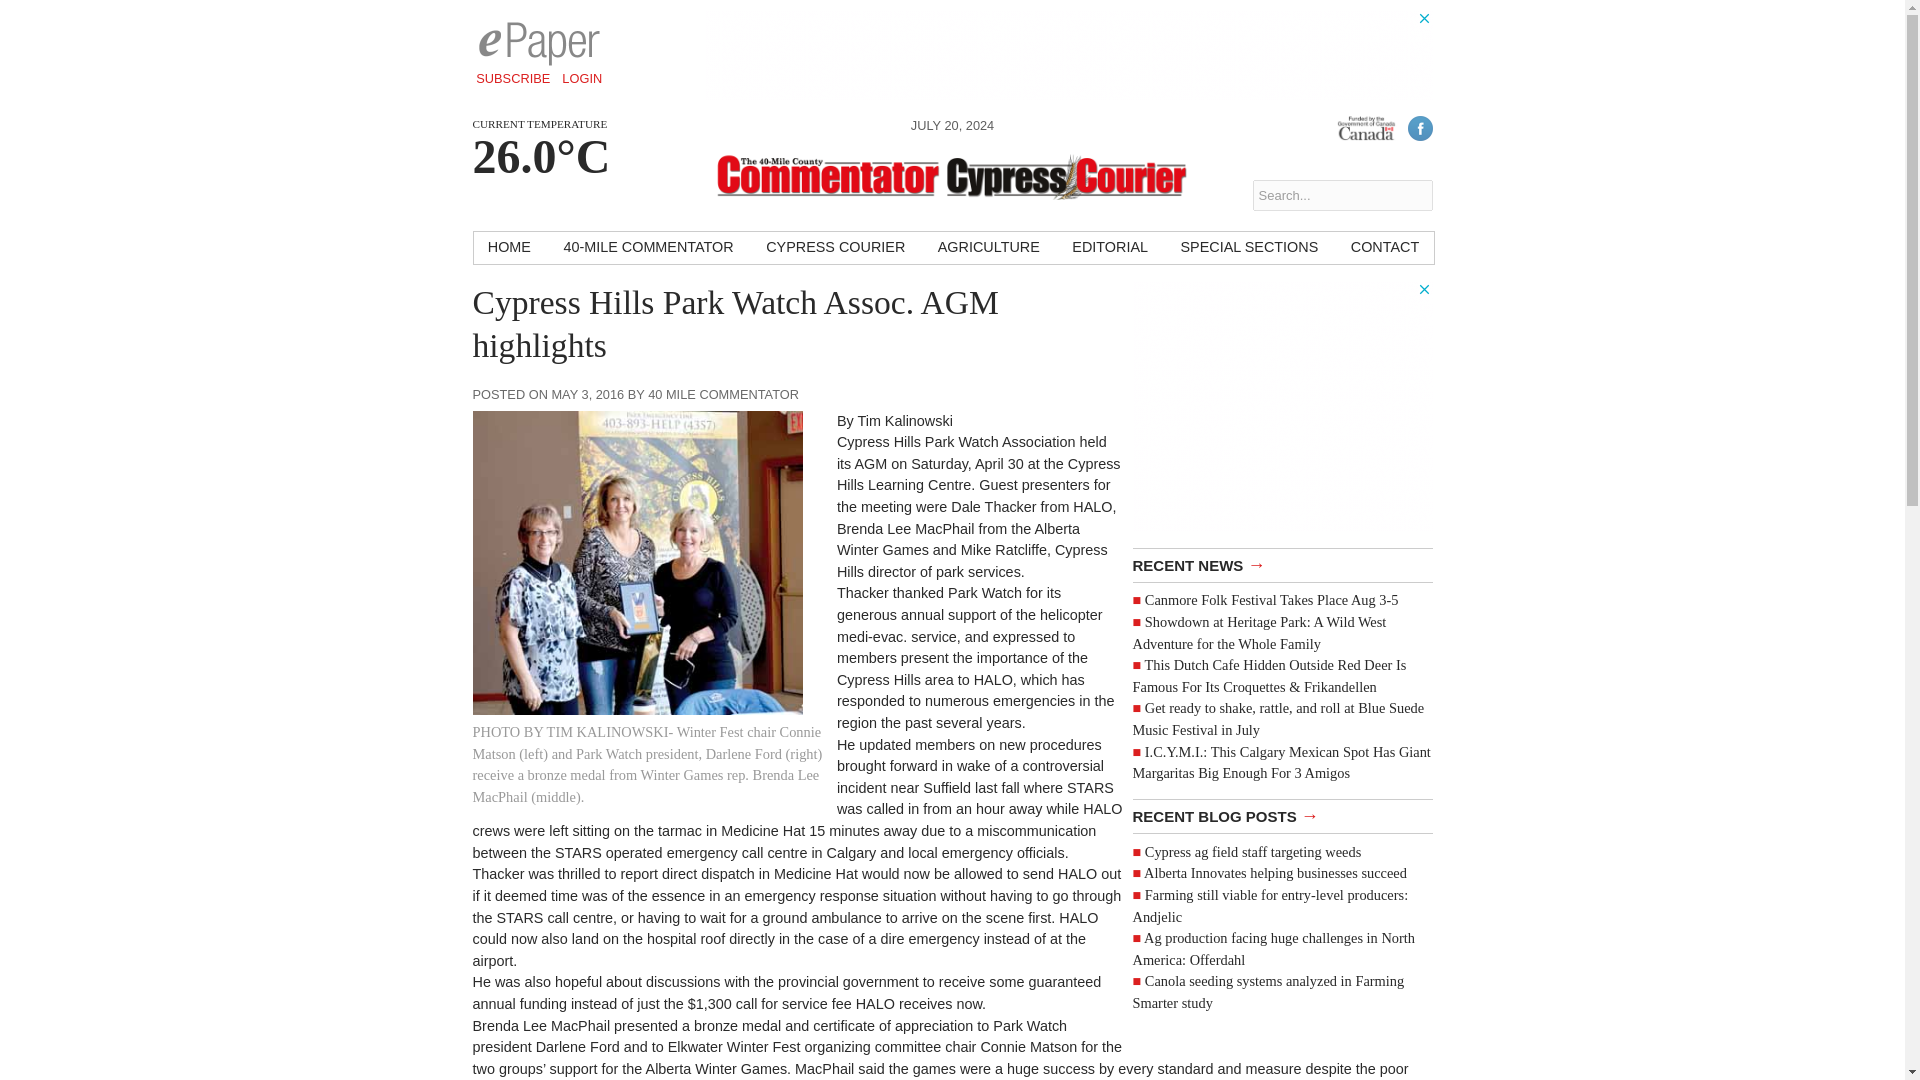 This screenshot has height=1080, width=1920. What do you see at coordinates (648, 248) in the screenshot?
I see `40-MILE COMMENTATOR` at bounding box center [648, 248].